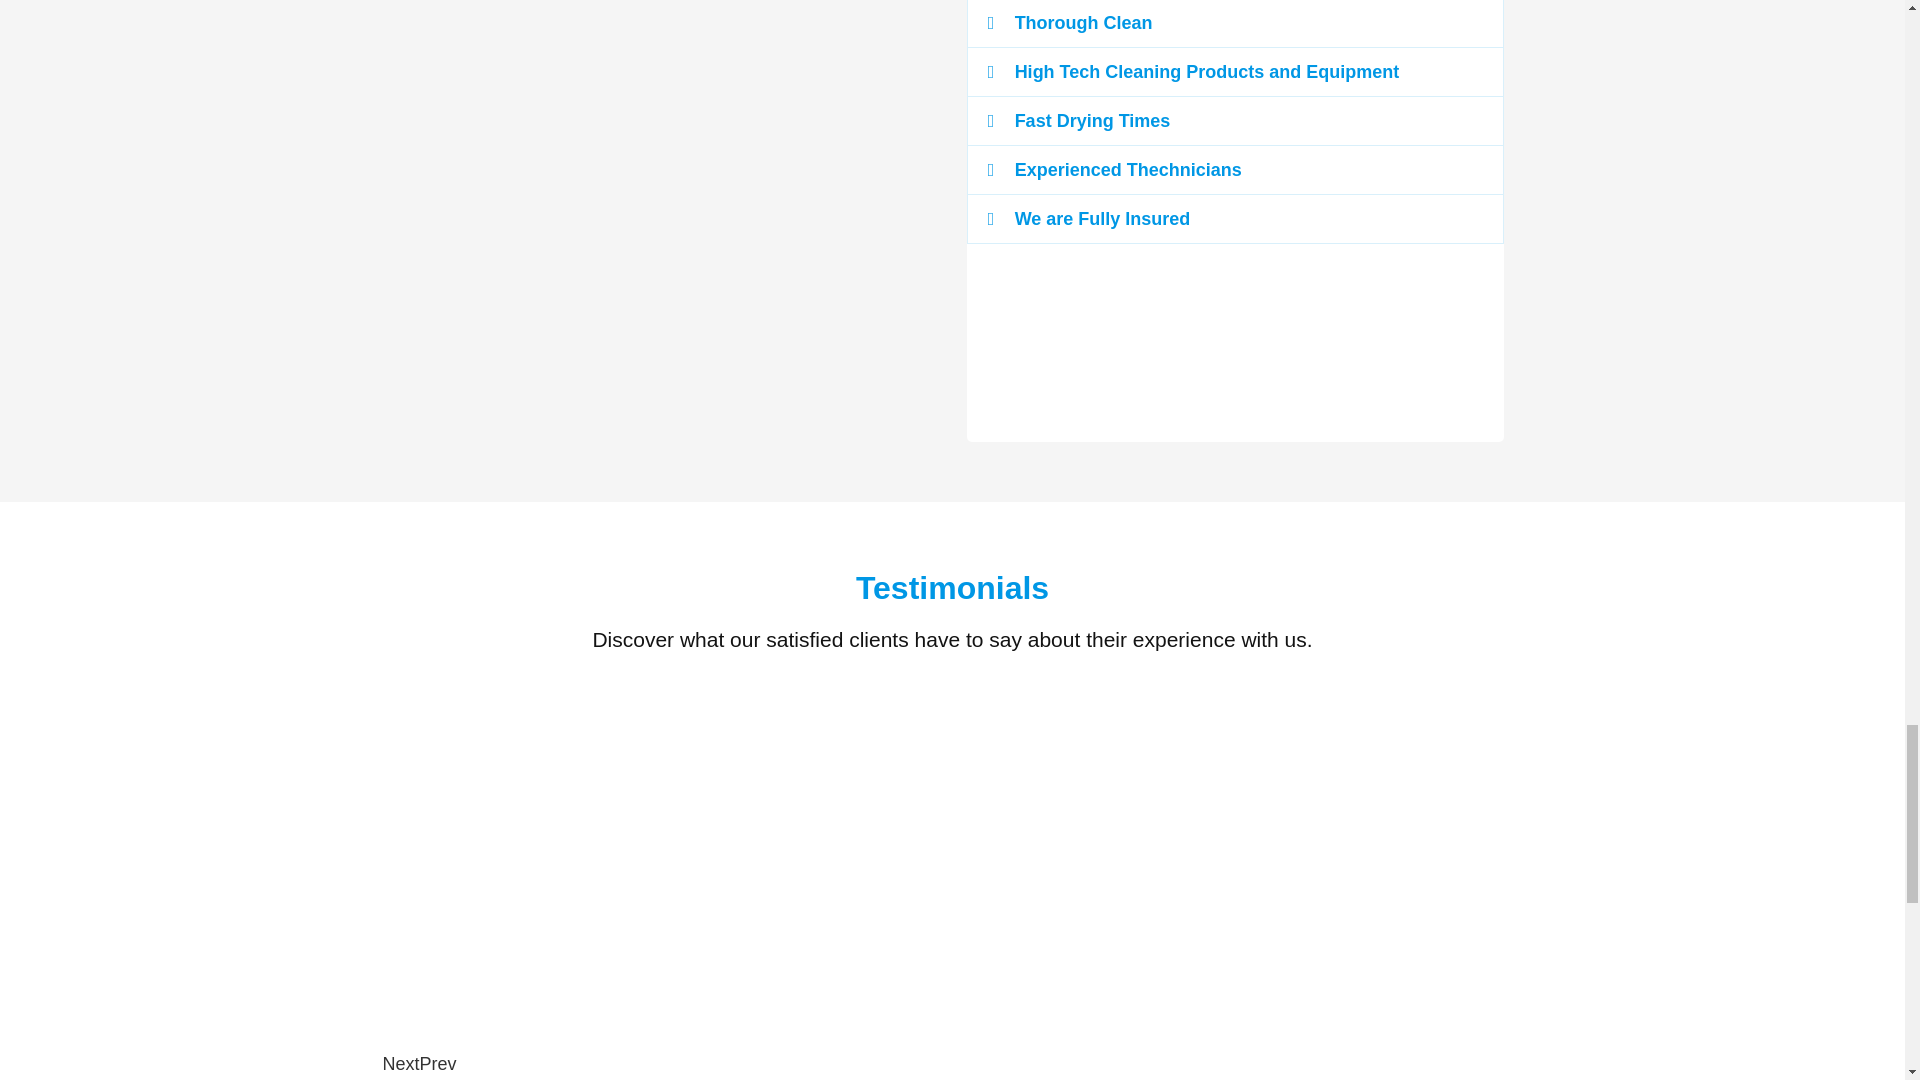 The image size is (1920, 1080). Describe the element at coordinates (1084, 22) in the screenshot. I see `Thorough Clean` at that location.